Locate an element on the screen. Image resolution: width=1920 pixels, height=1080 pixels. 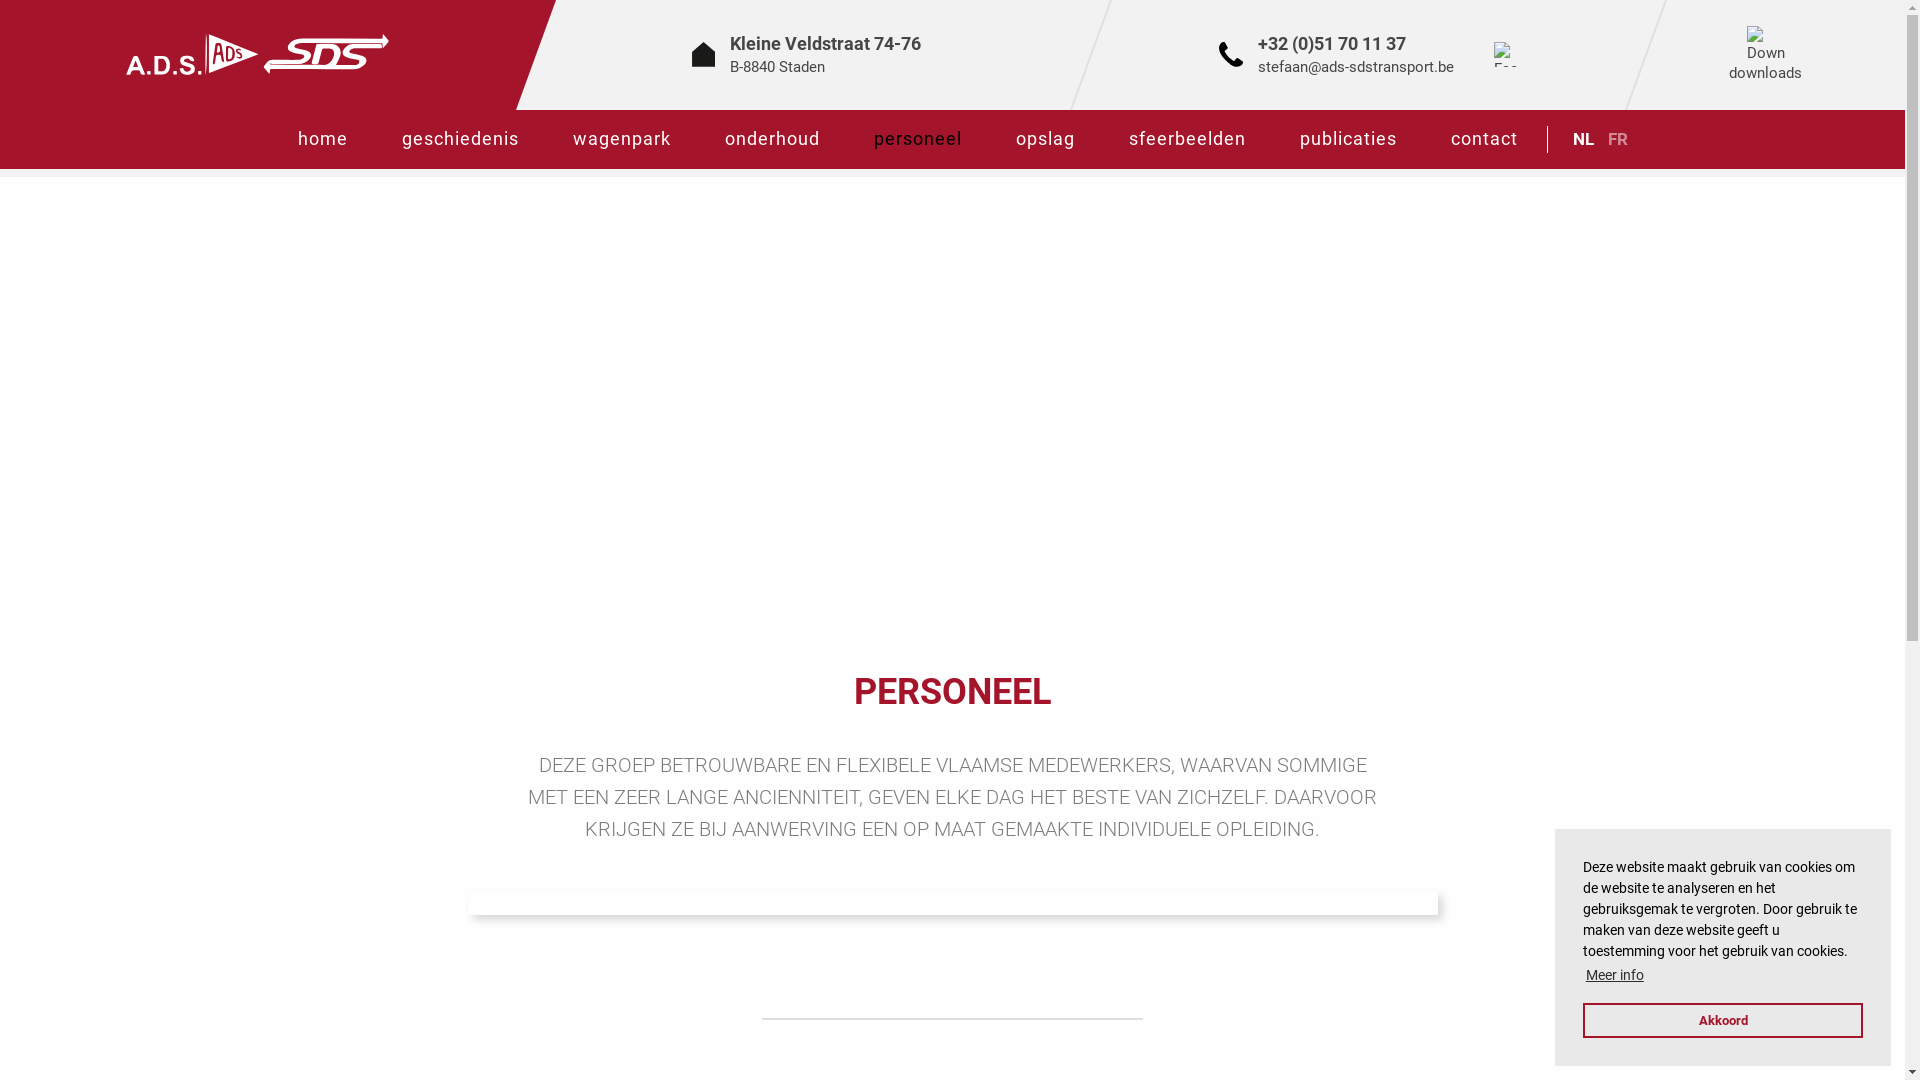
personeel is located at coordinates (917, 140).